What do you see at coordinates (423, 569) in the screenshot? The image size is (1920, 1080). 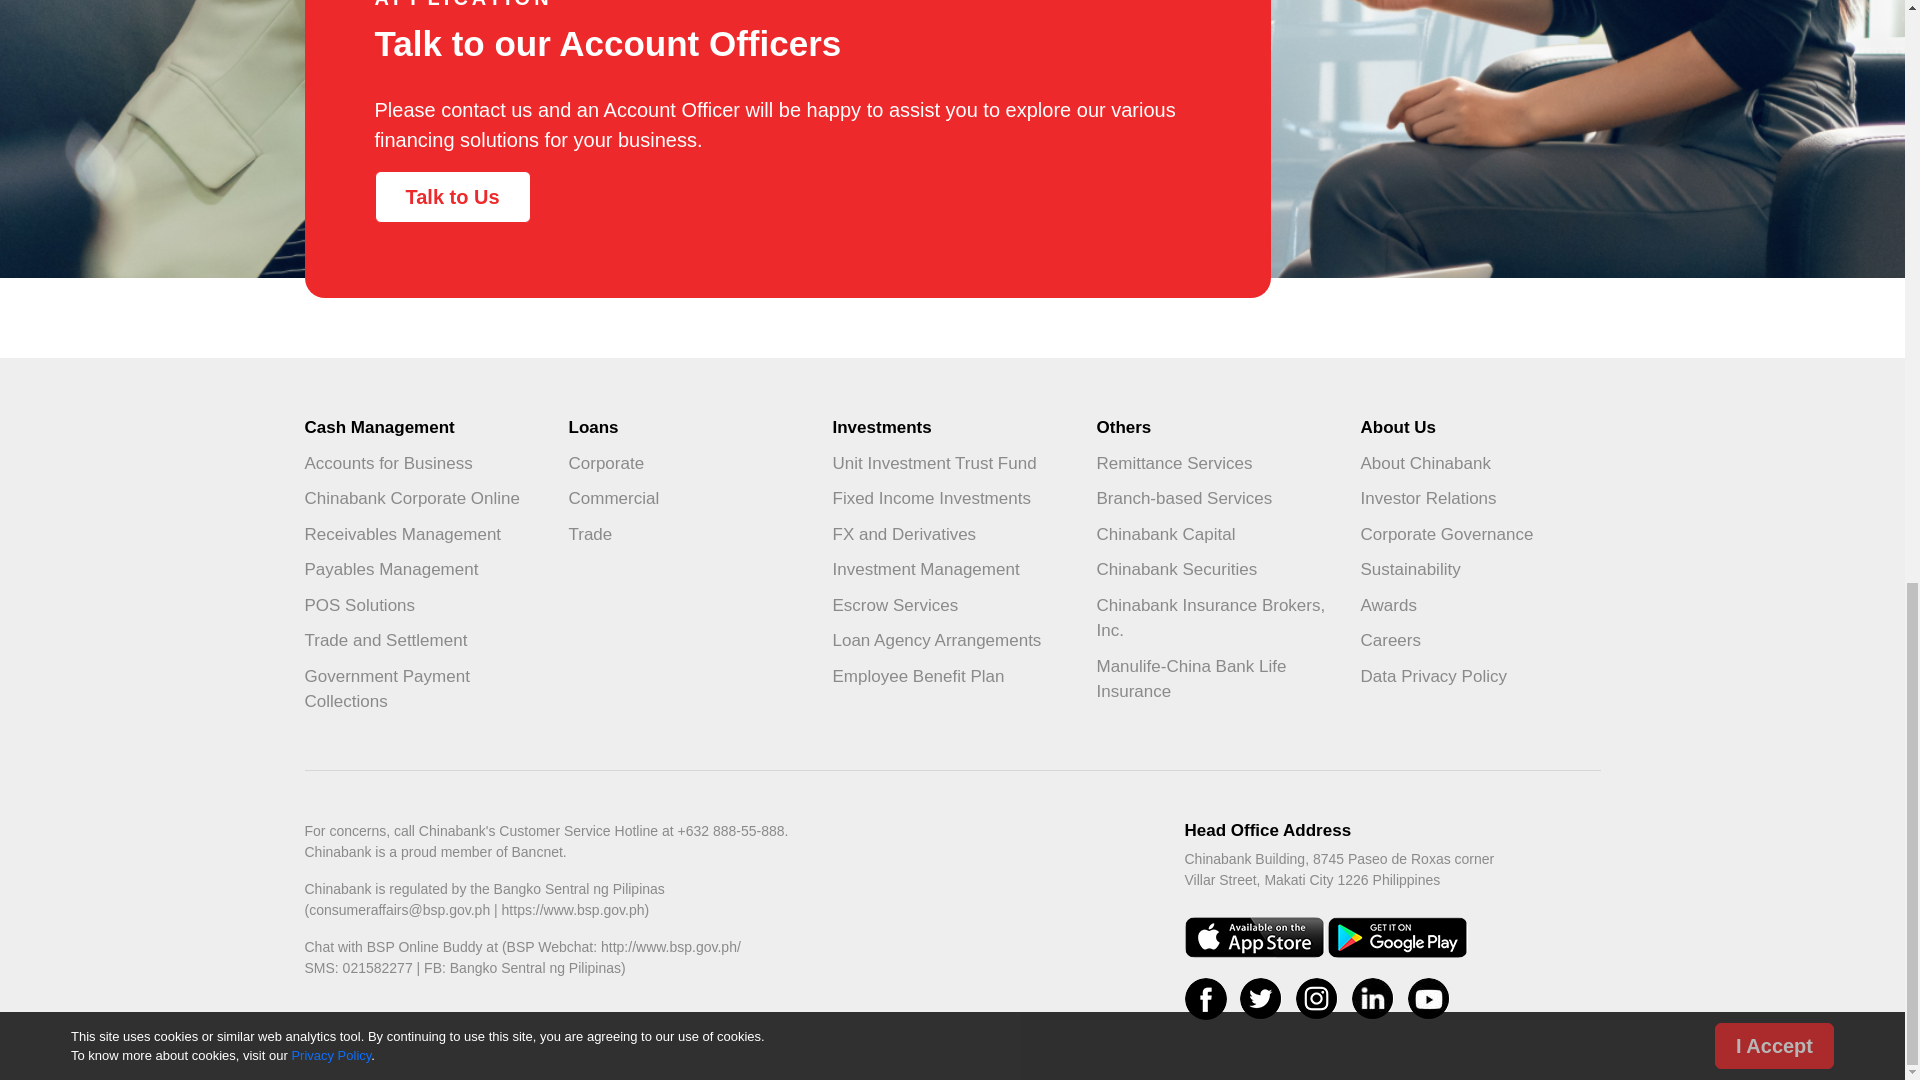 I see `Payables Management` at bounding box center [423, 569].